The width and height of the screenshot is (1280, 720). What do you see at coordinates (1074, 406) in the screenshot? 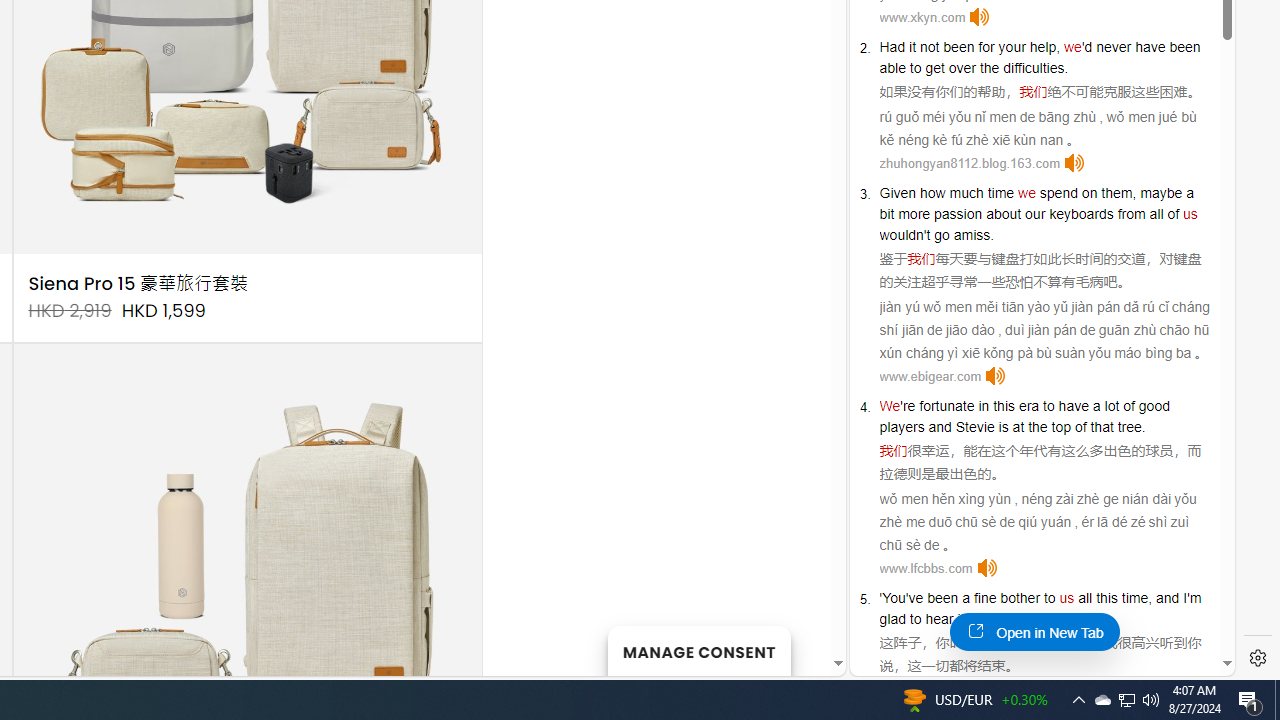
I see `have` at bounding box center [1074, 406].